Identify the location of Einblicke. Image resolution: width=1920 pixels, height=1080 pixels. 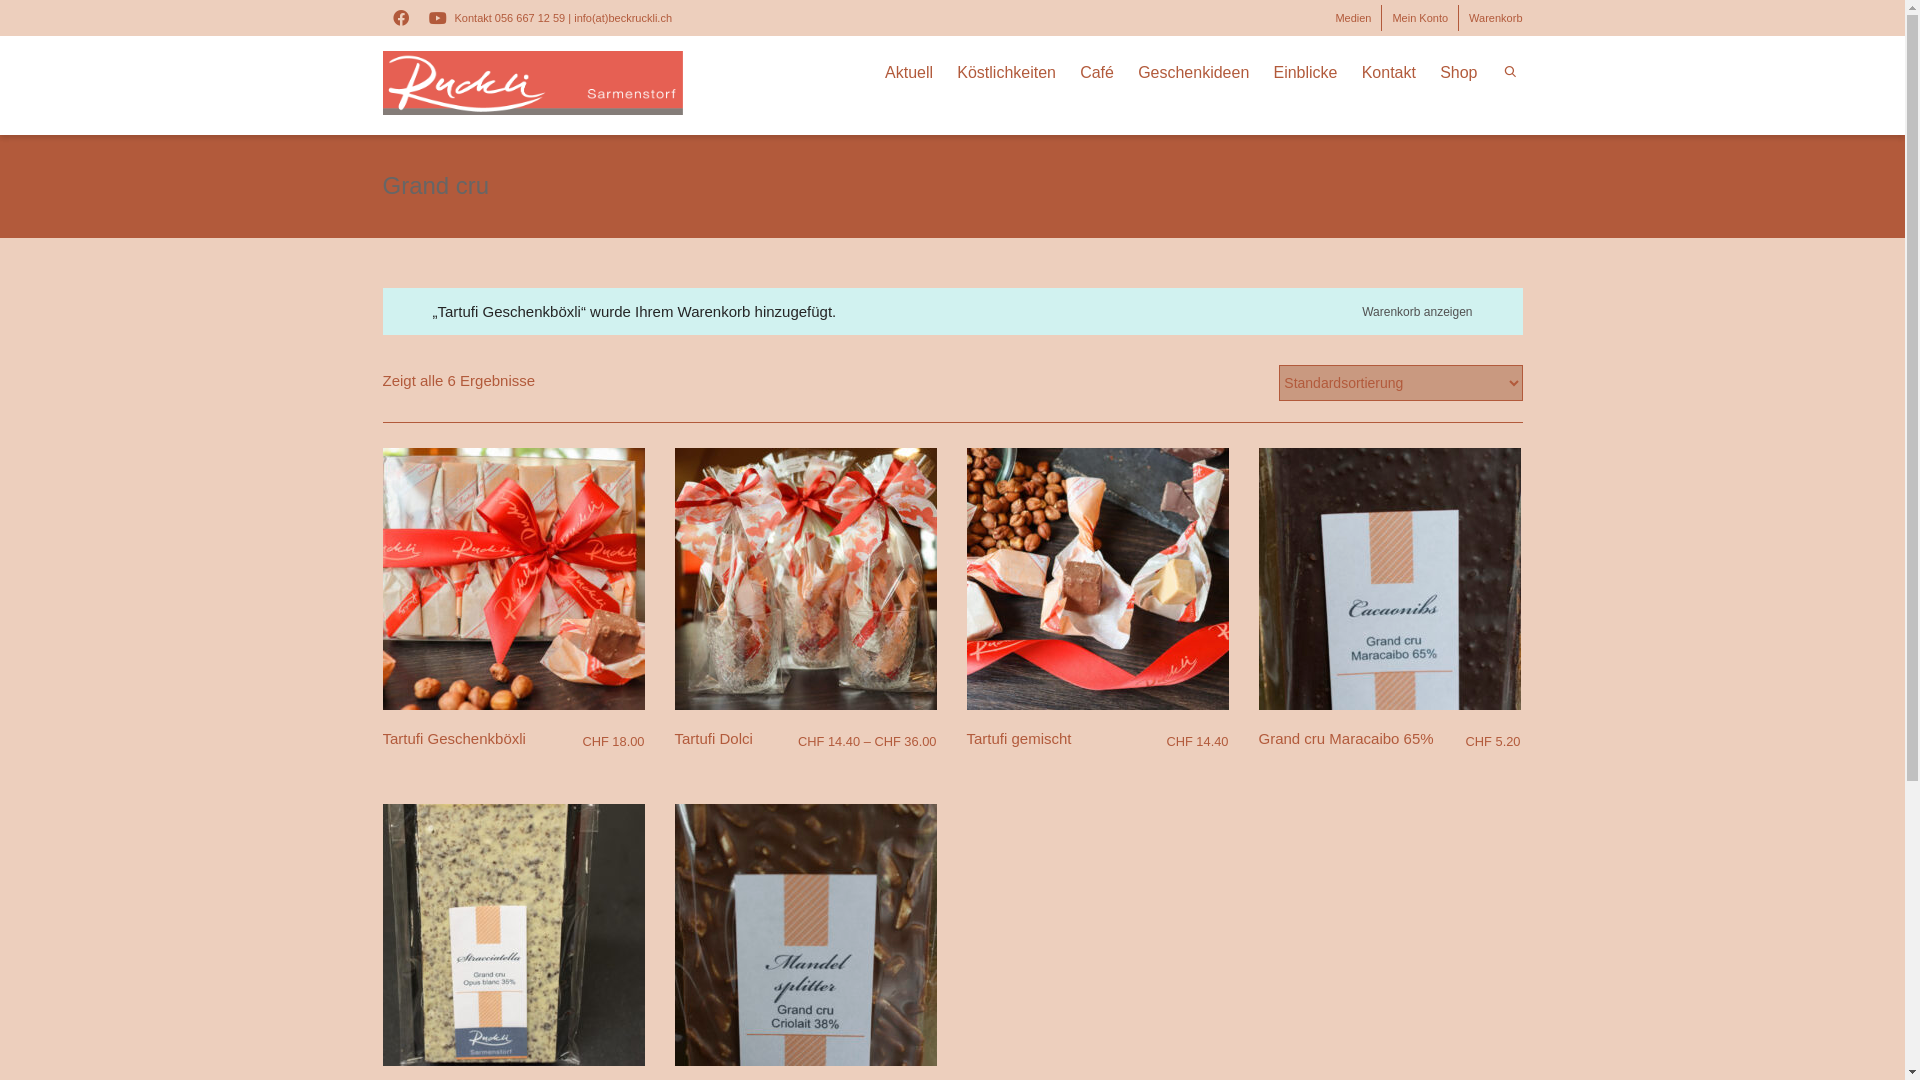
(1305, 74).